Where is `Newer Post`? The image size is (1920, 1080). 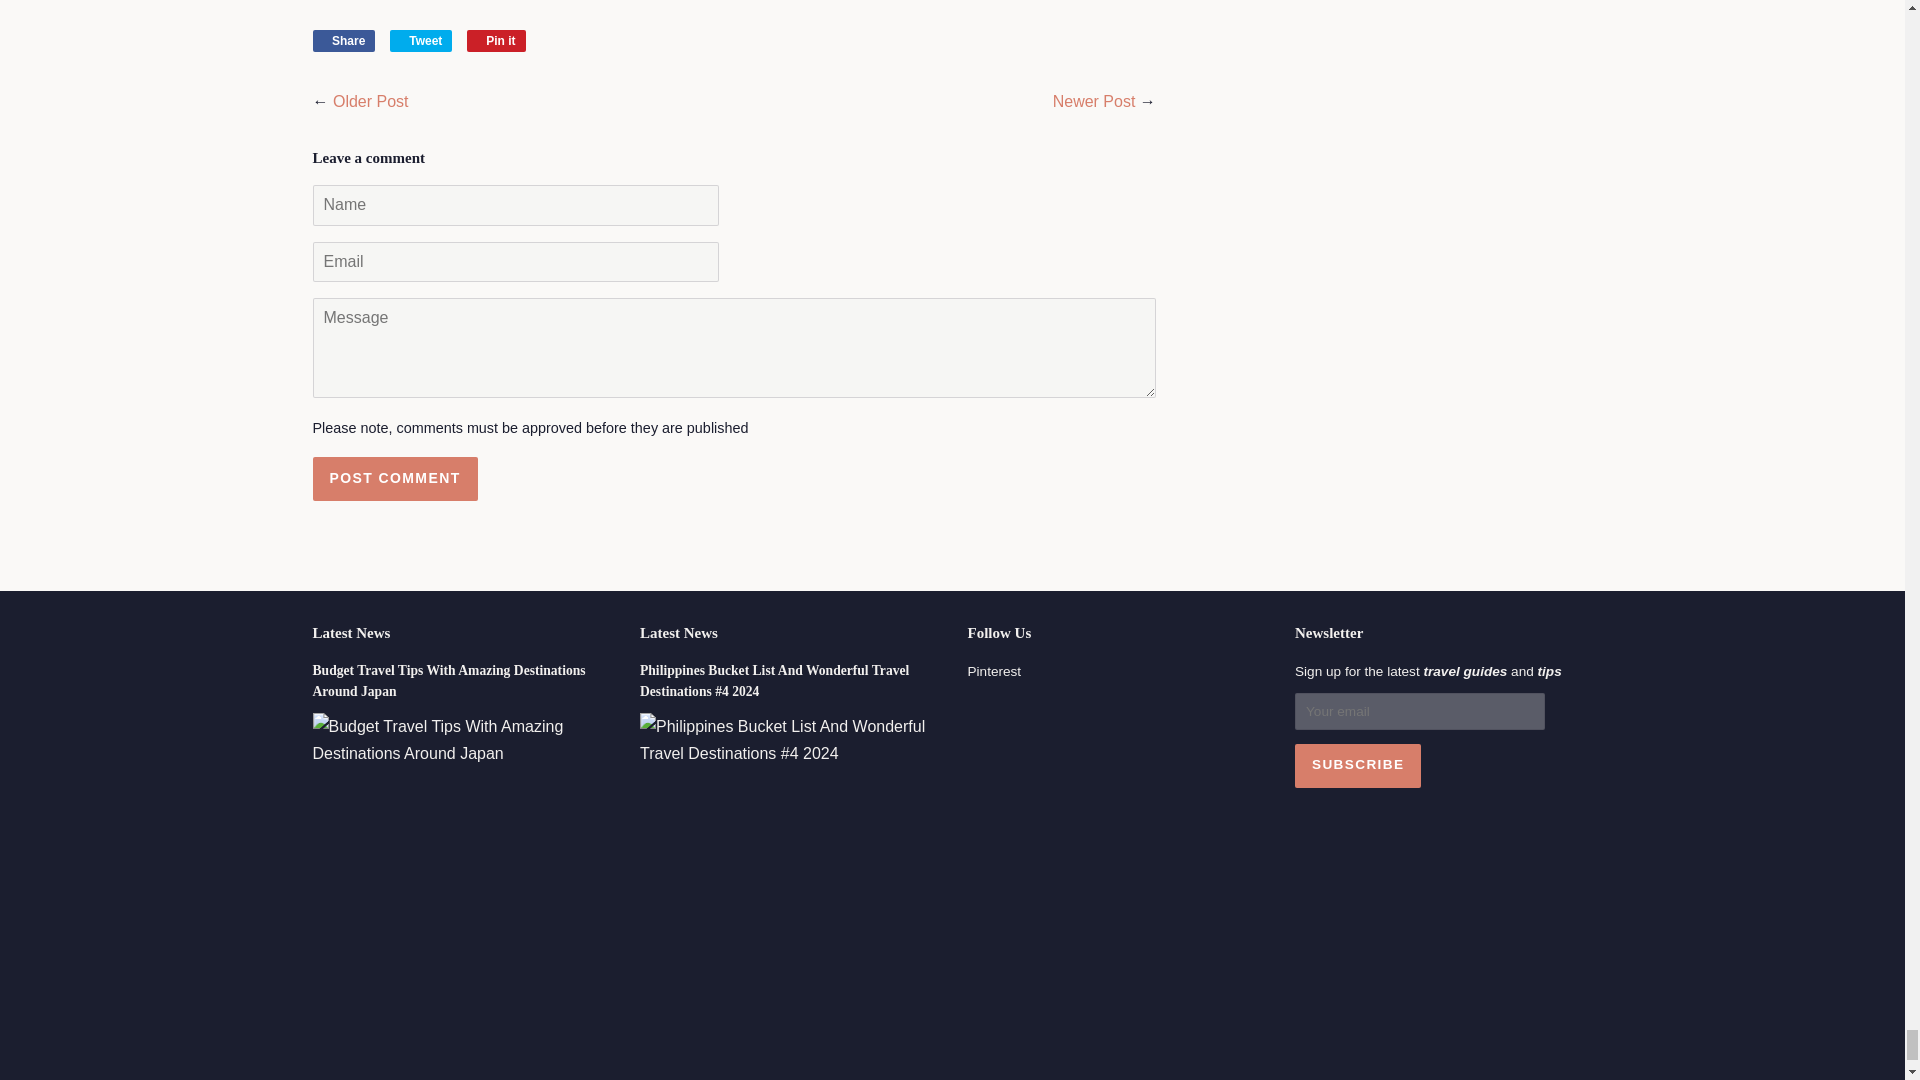
Newer Post is located at coordinates (1094, 101).